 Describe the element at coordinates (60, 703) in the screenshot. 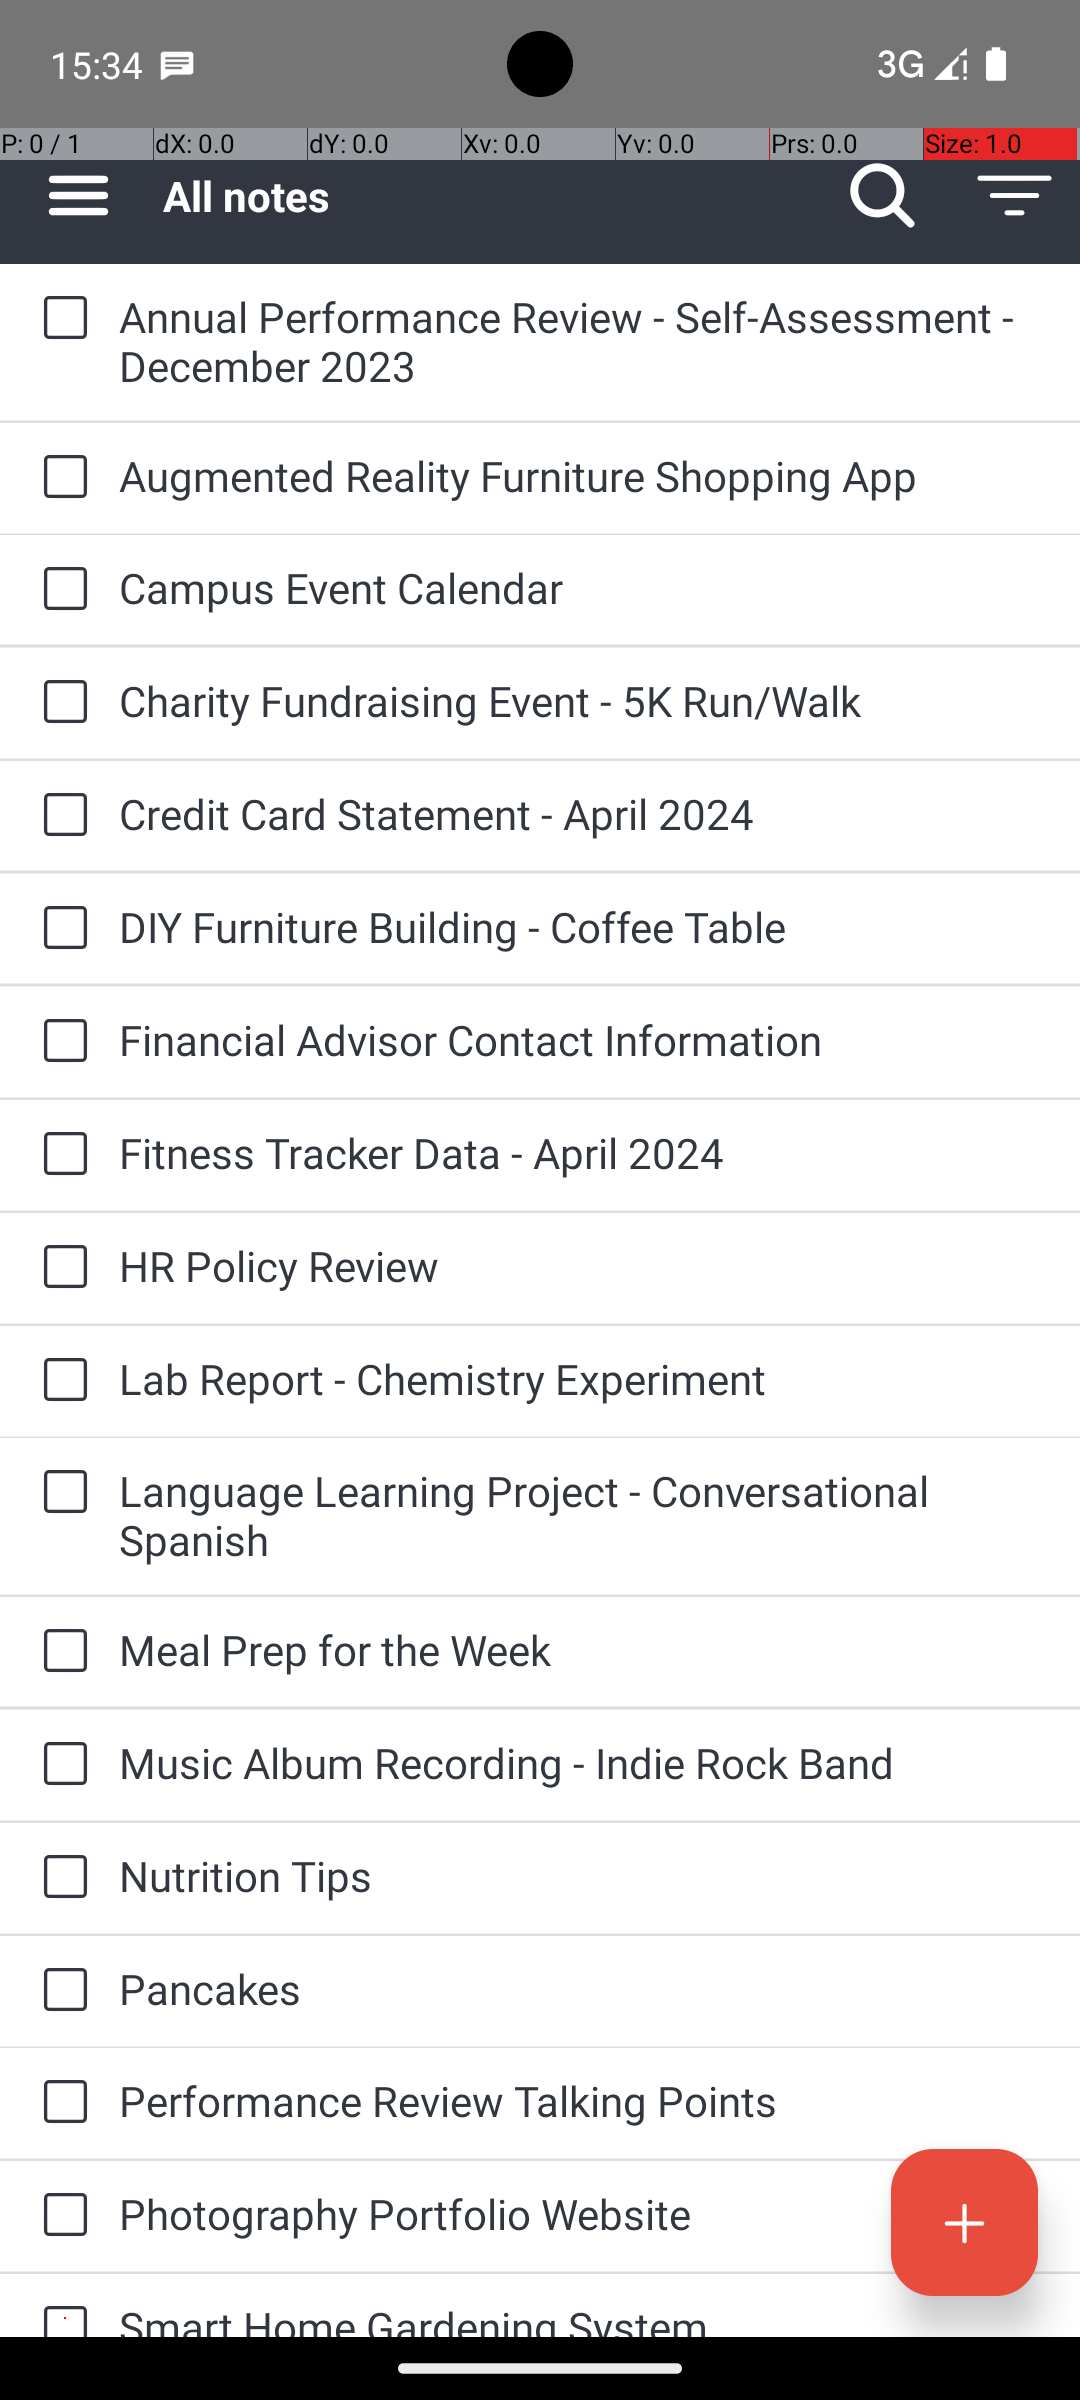

I see `to-do: Charity Fundraising Event - 5K Run/Walk` at that location.